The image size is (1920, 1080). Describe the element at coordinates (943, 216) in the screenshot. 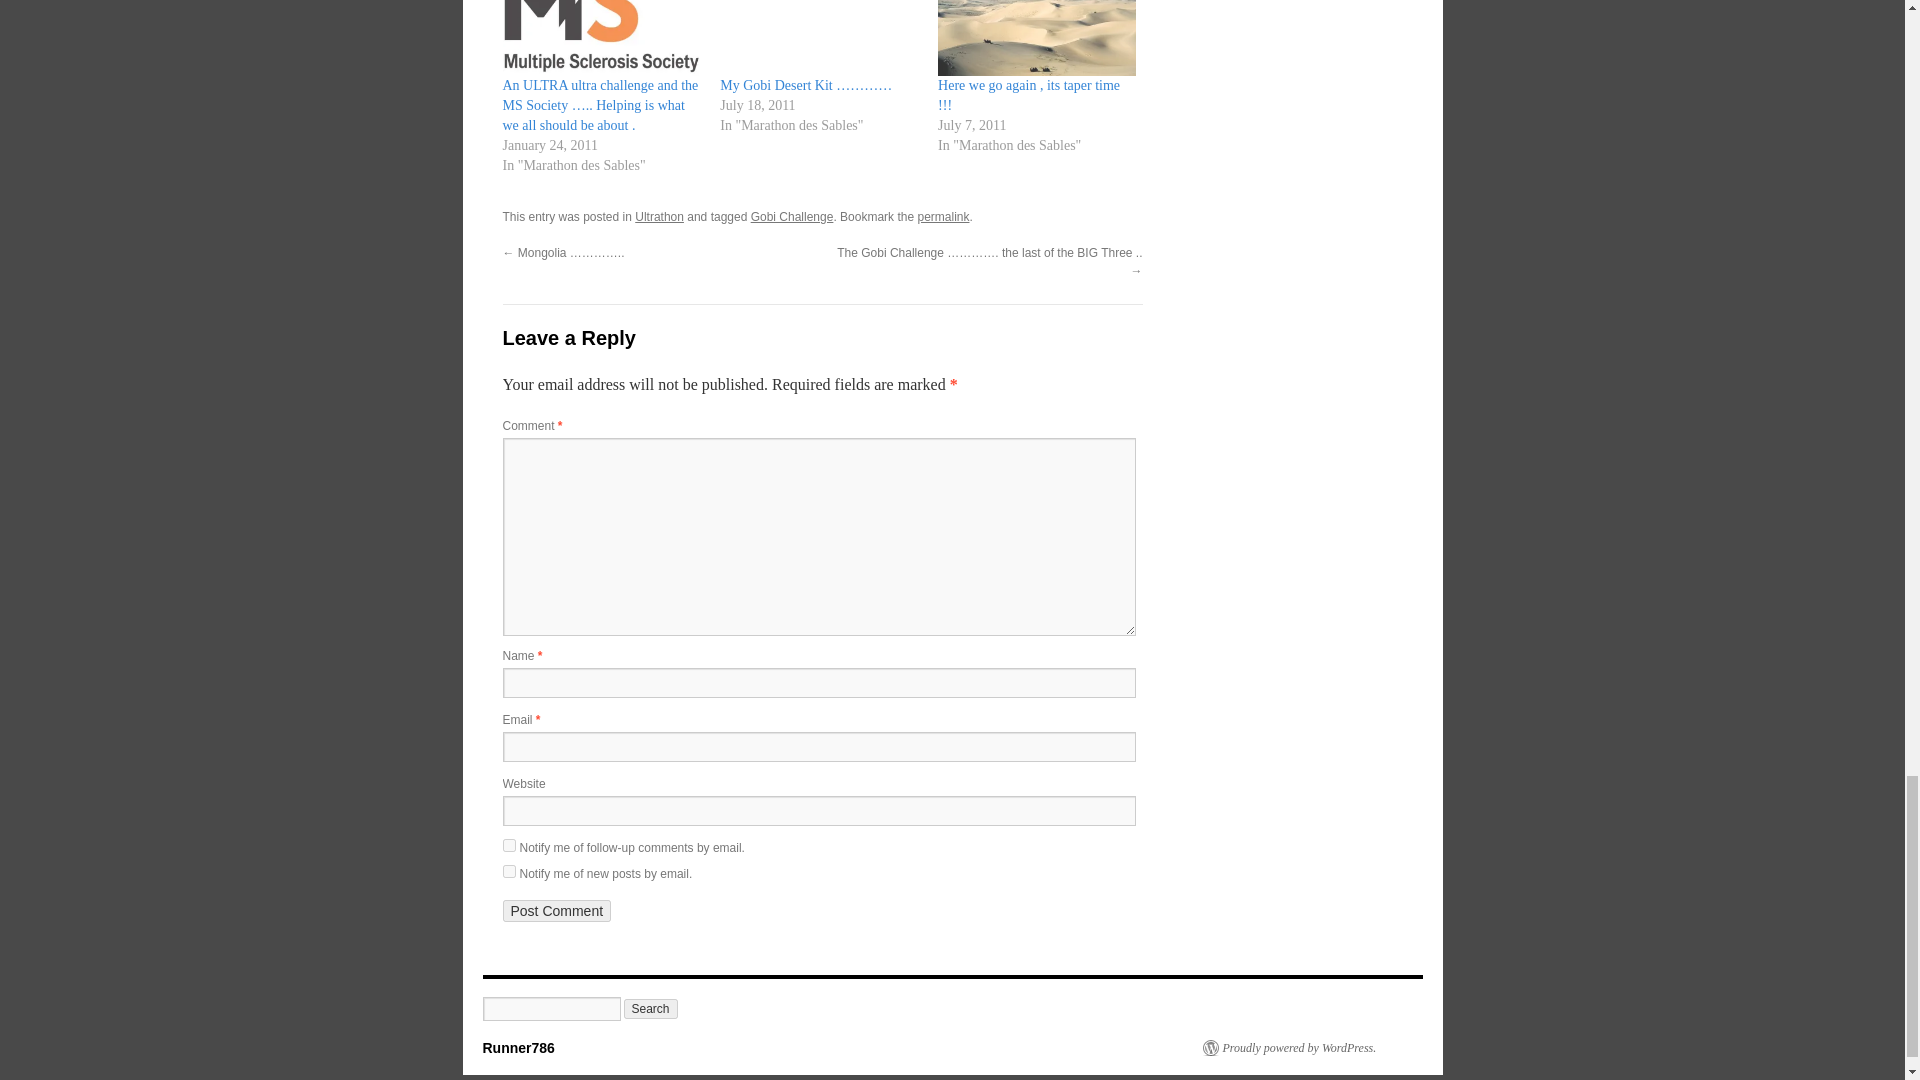

I see `permalink` at that location.